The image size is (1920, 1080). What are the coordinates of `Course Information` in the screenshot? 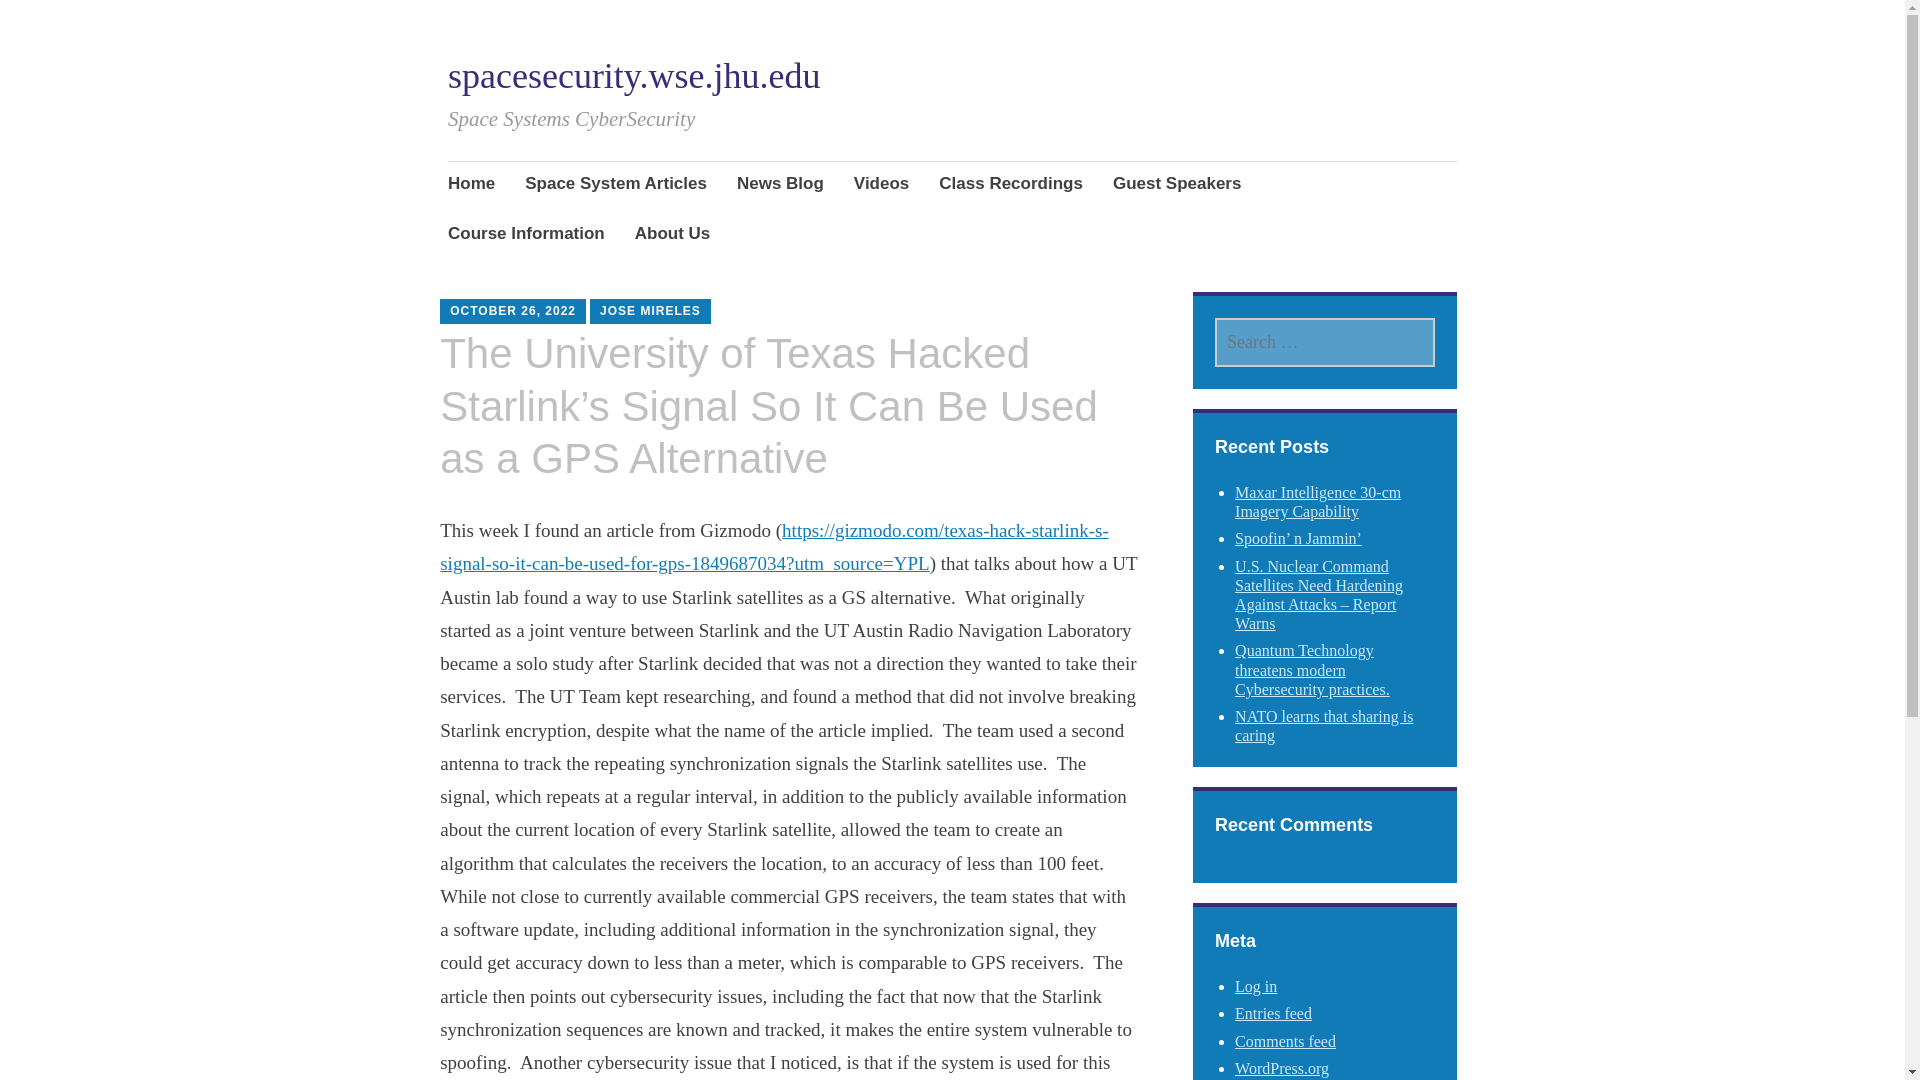 It's located at (526, 236).